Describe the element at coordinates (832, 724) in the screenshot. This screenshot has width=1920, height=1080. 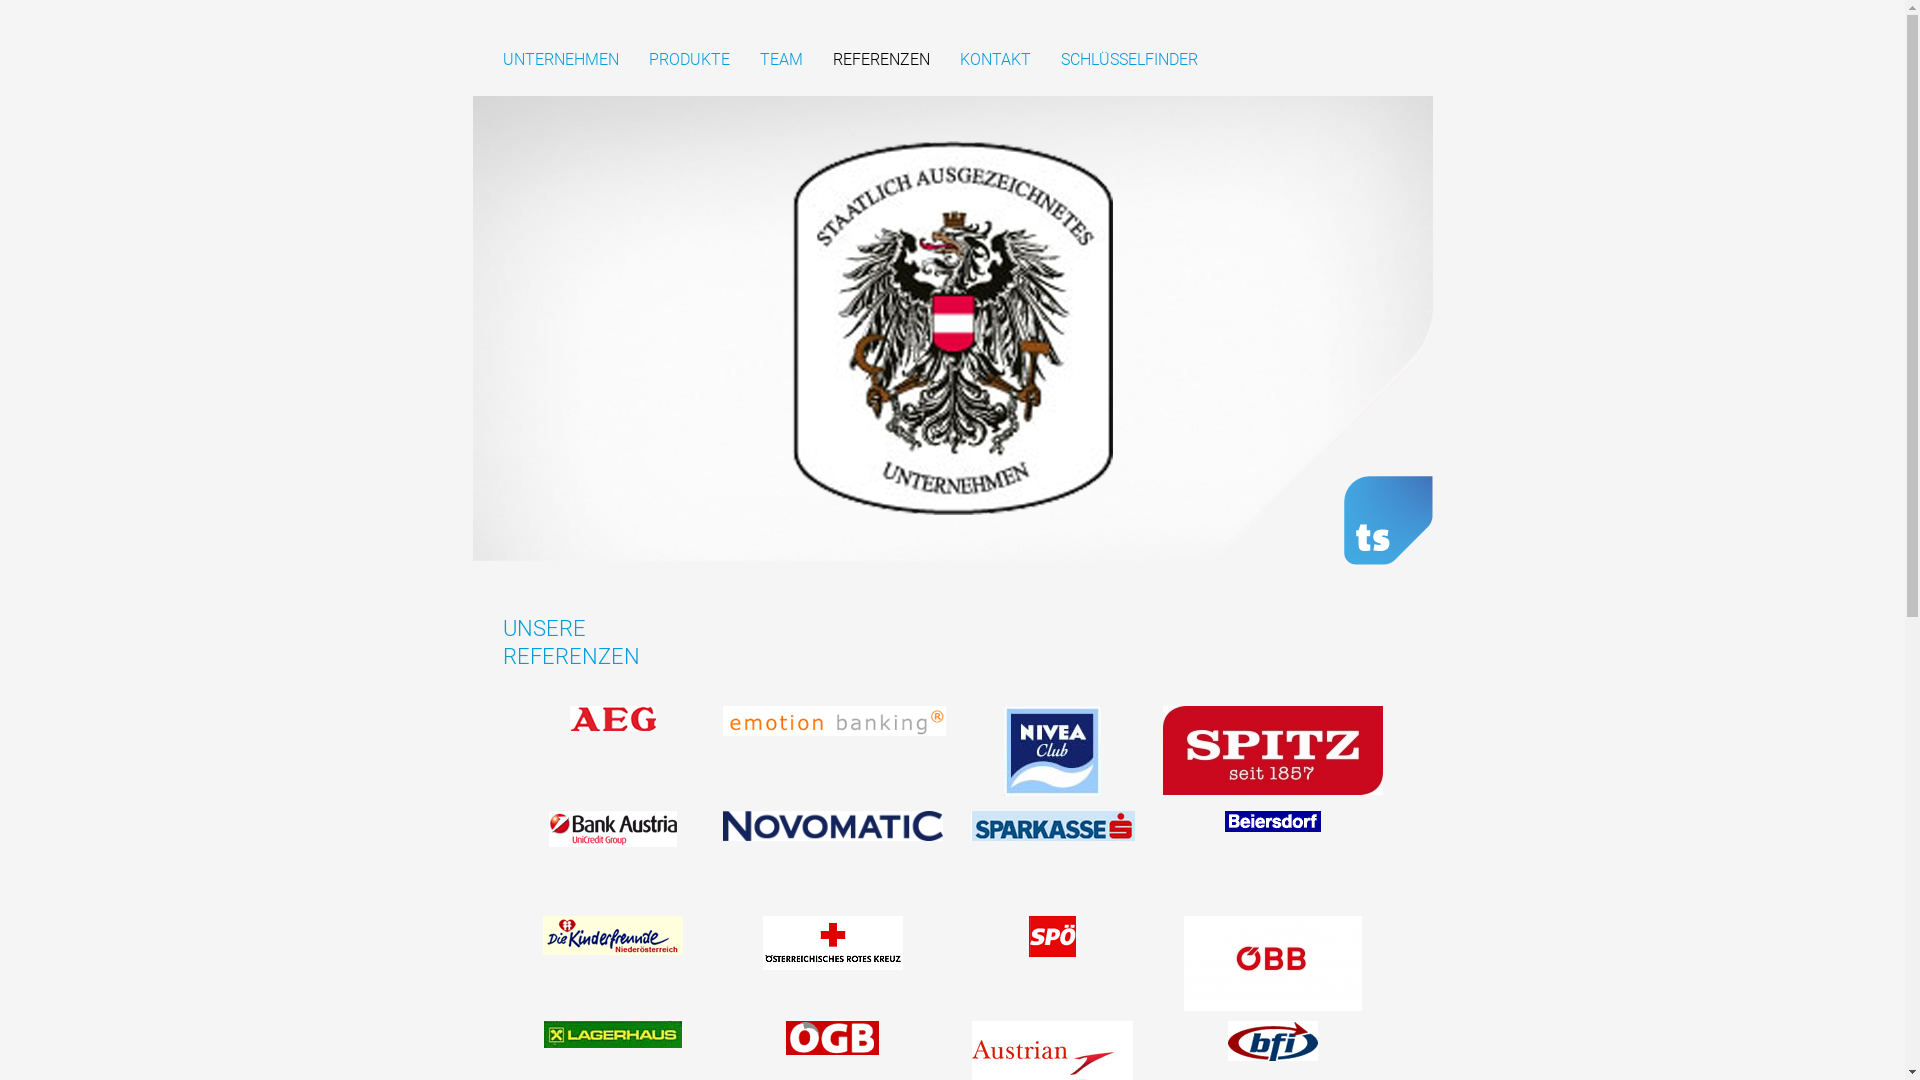
I see `referenz` at that location.